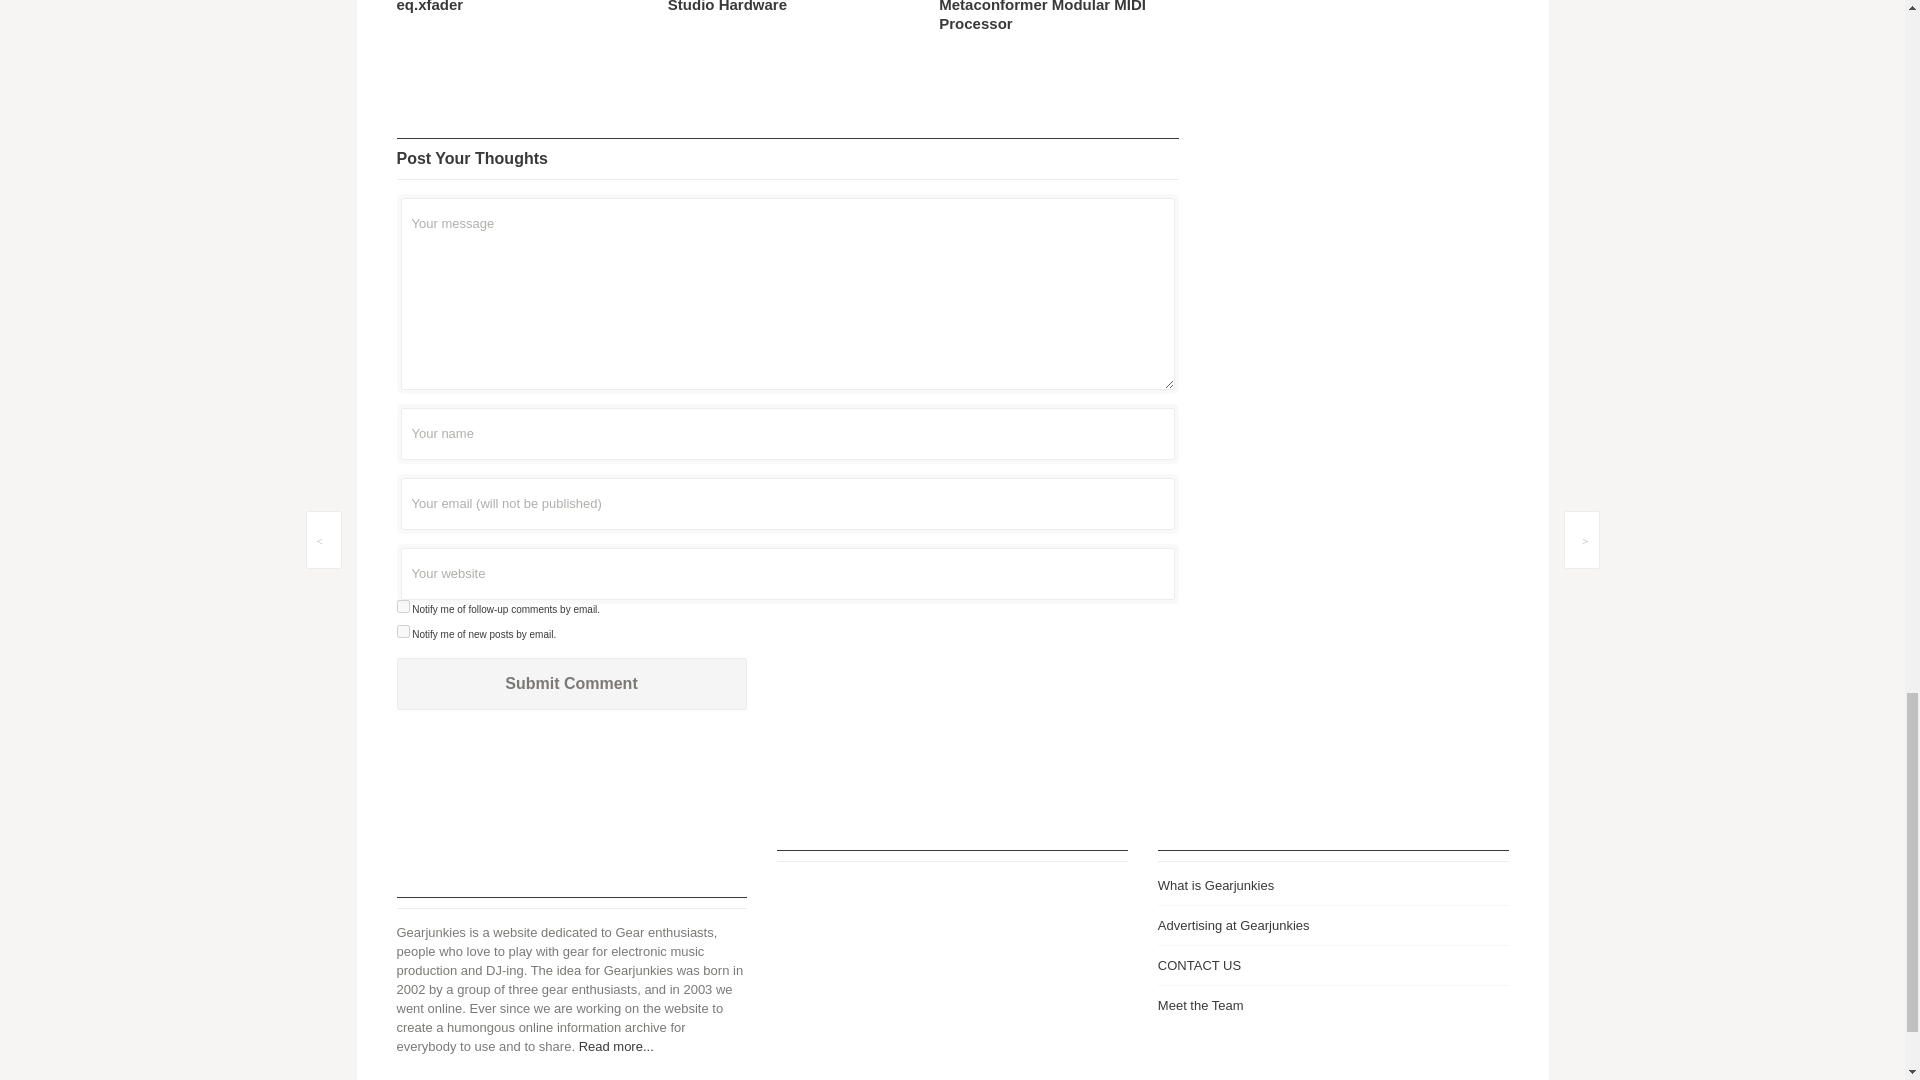 The width and height of the screenshot is (1920, 1080). What do you see at coordinates (402, 632) in the screenshot?
I see `subscribe` at bounding box center [402, 632].